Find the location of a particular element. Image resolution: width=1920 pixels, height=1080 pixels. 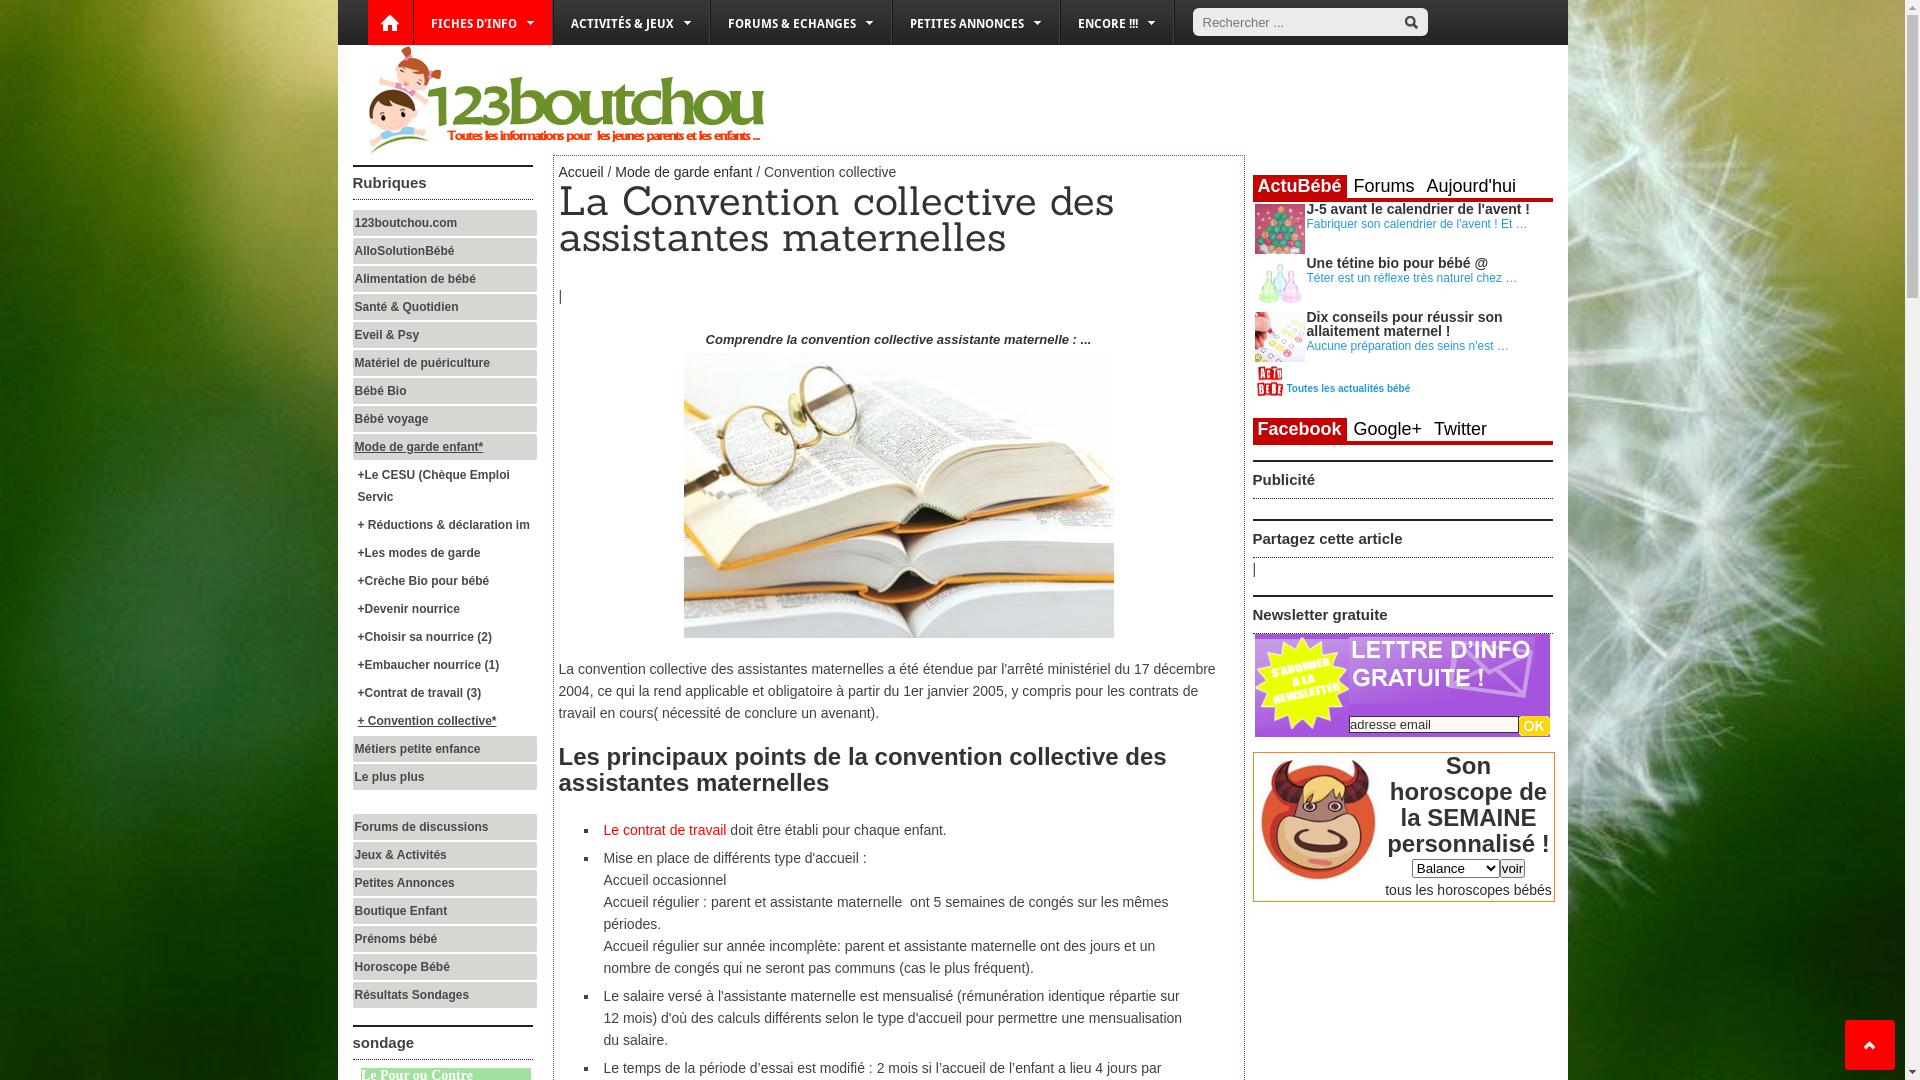

 O K  is located at coordinates (1534, 726).